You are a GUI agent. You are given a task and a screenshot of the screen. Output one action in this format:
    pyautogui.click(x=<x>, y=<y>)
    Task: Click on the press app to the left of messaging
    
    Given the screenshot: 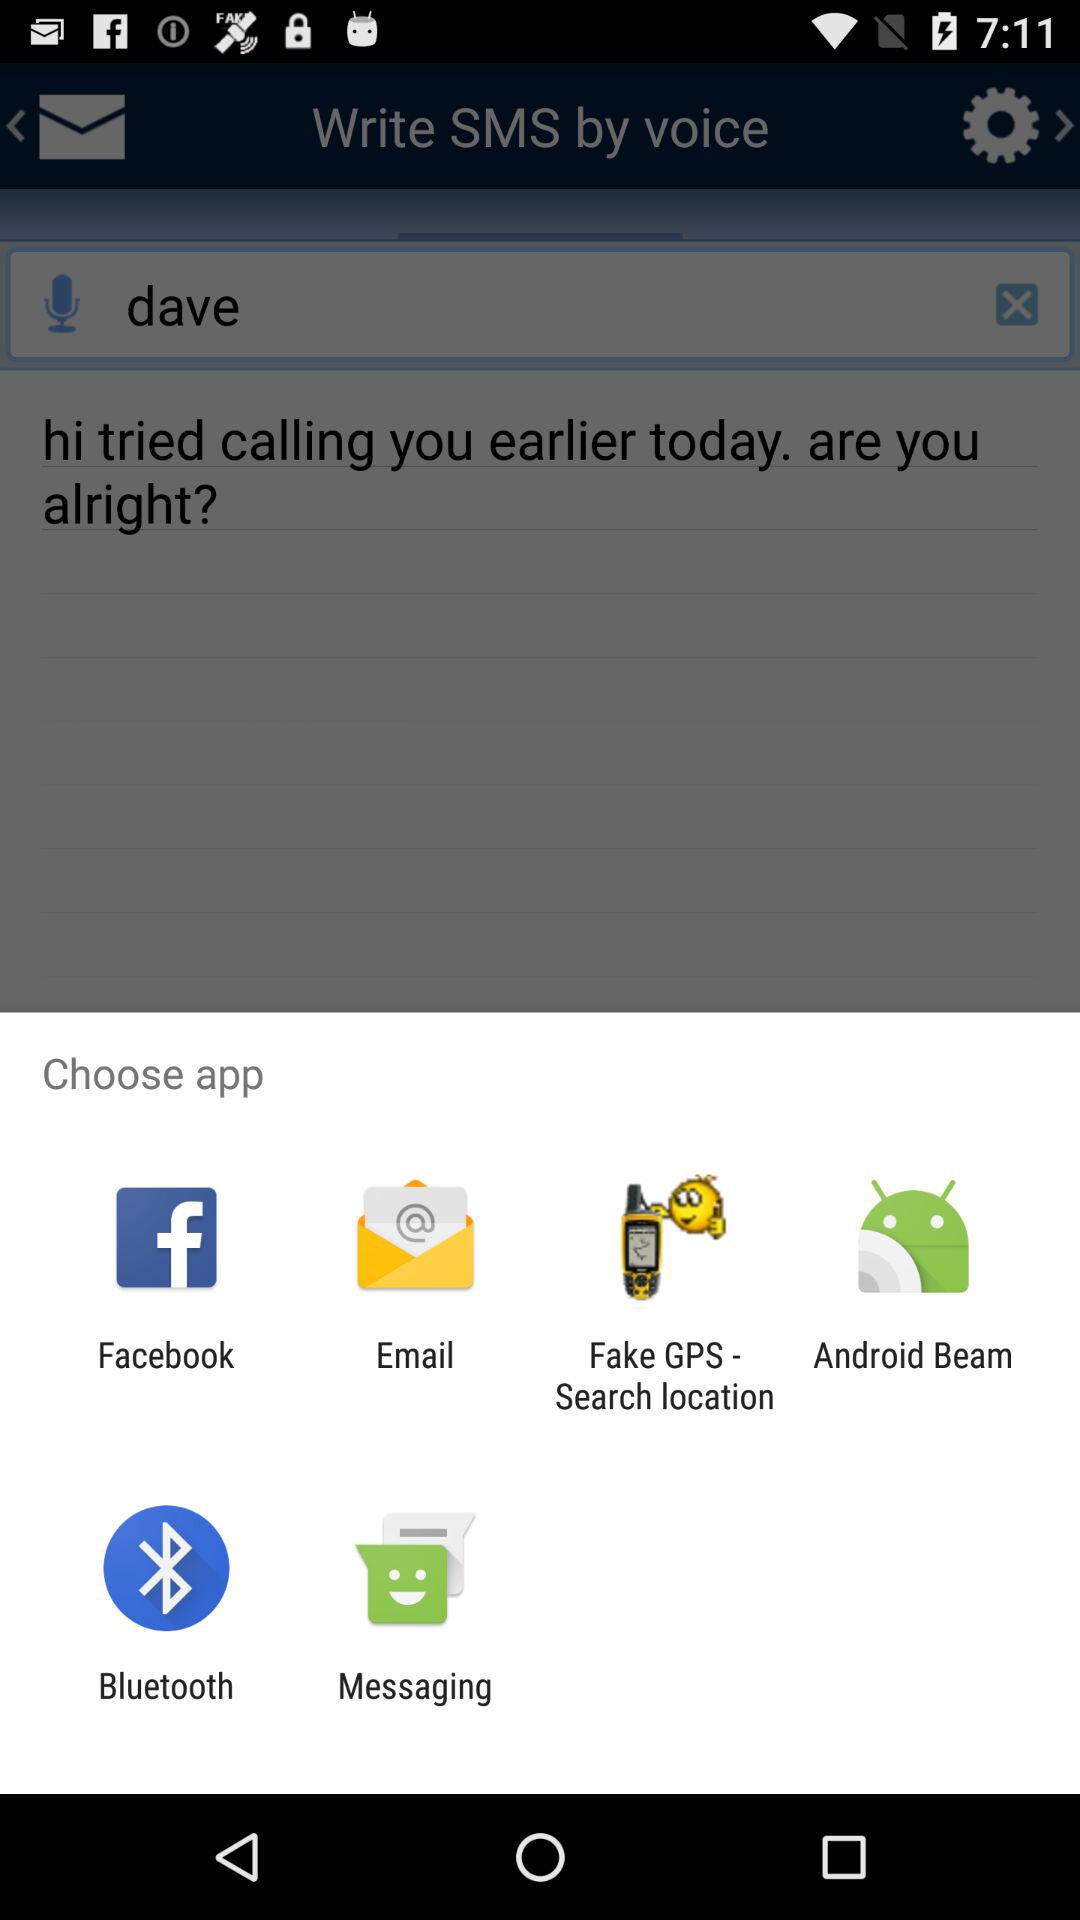 What is the action you would take?
    pyautogui.click(x=166, y=1706)
    